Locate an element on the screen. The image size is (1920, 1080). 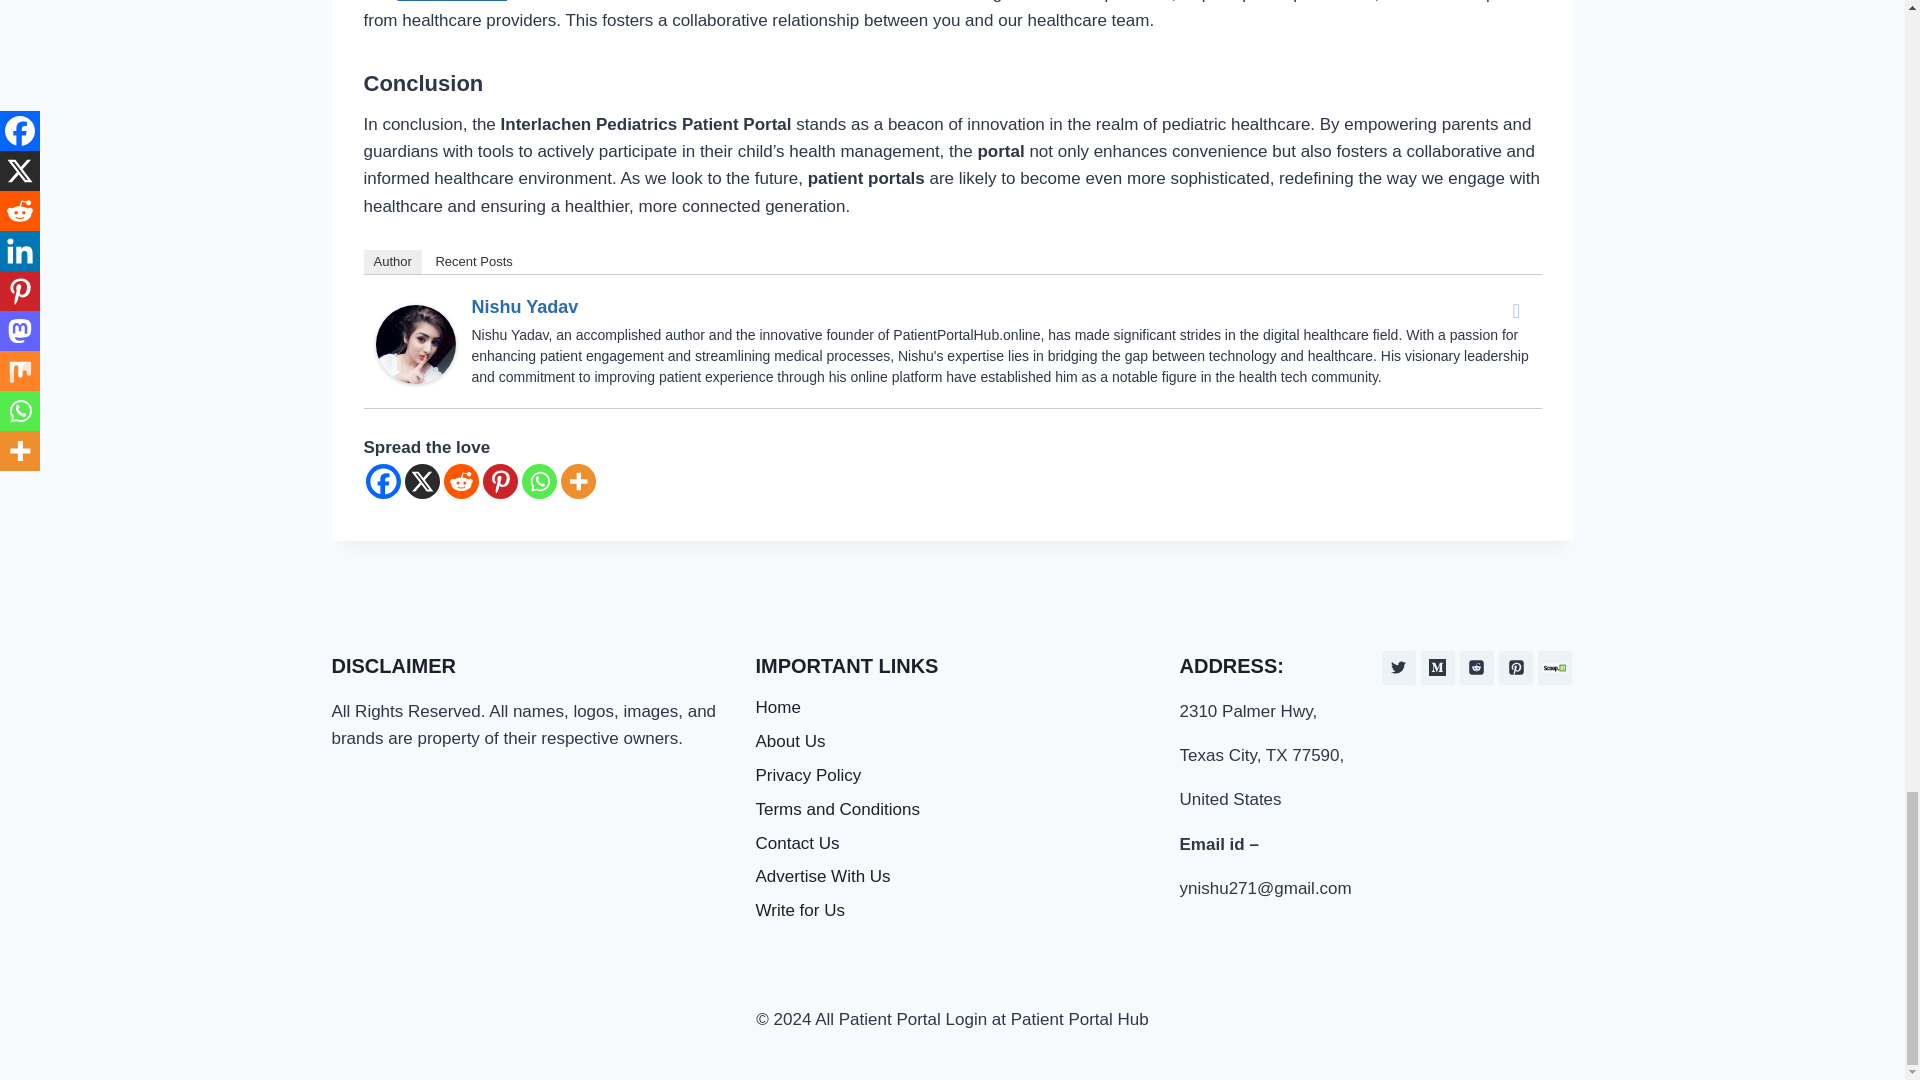
Patient Portal is located at coordinates (452, 2).